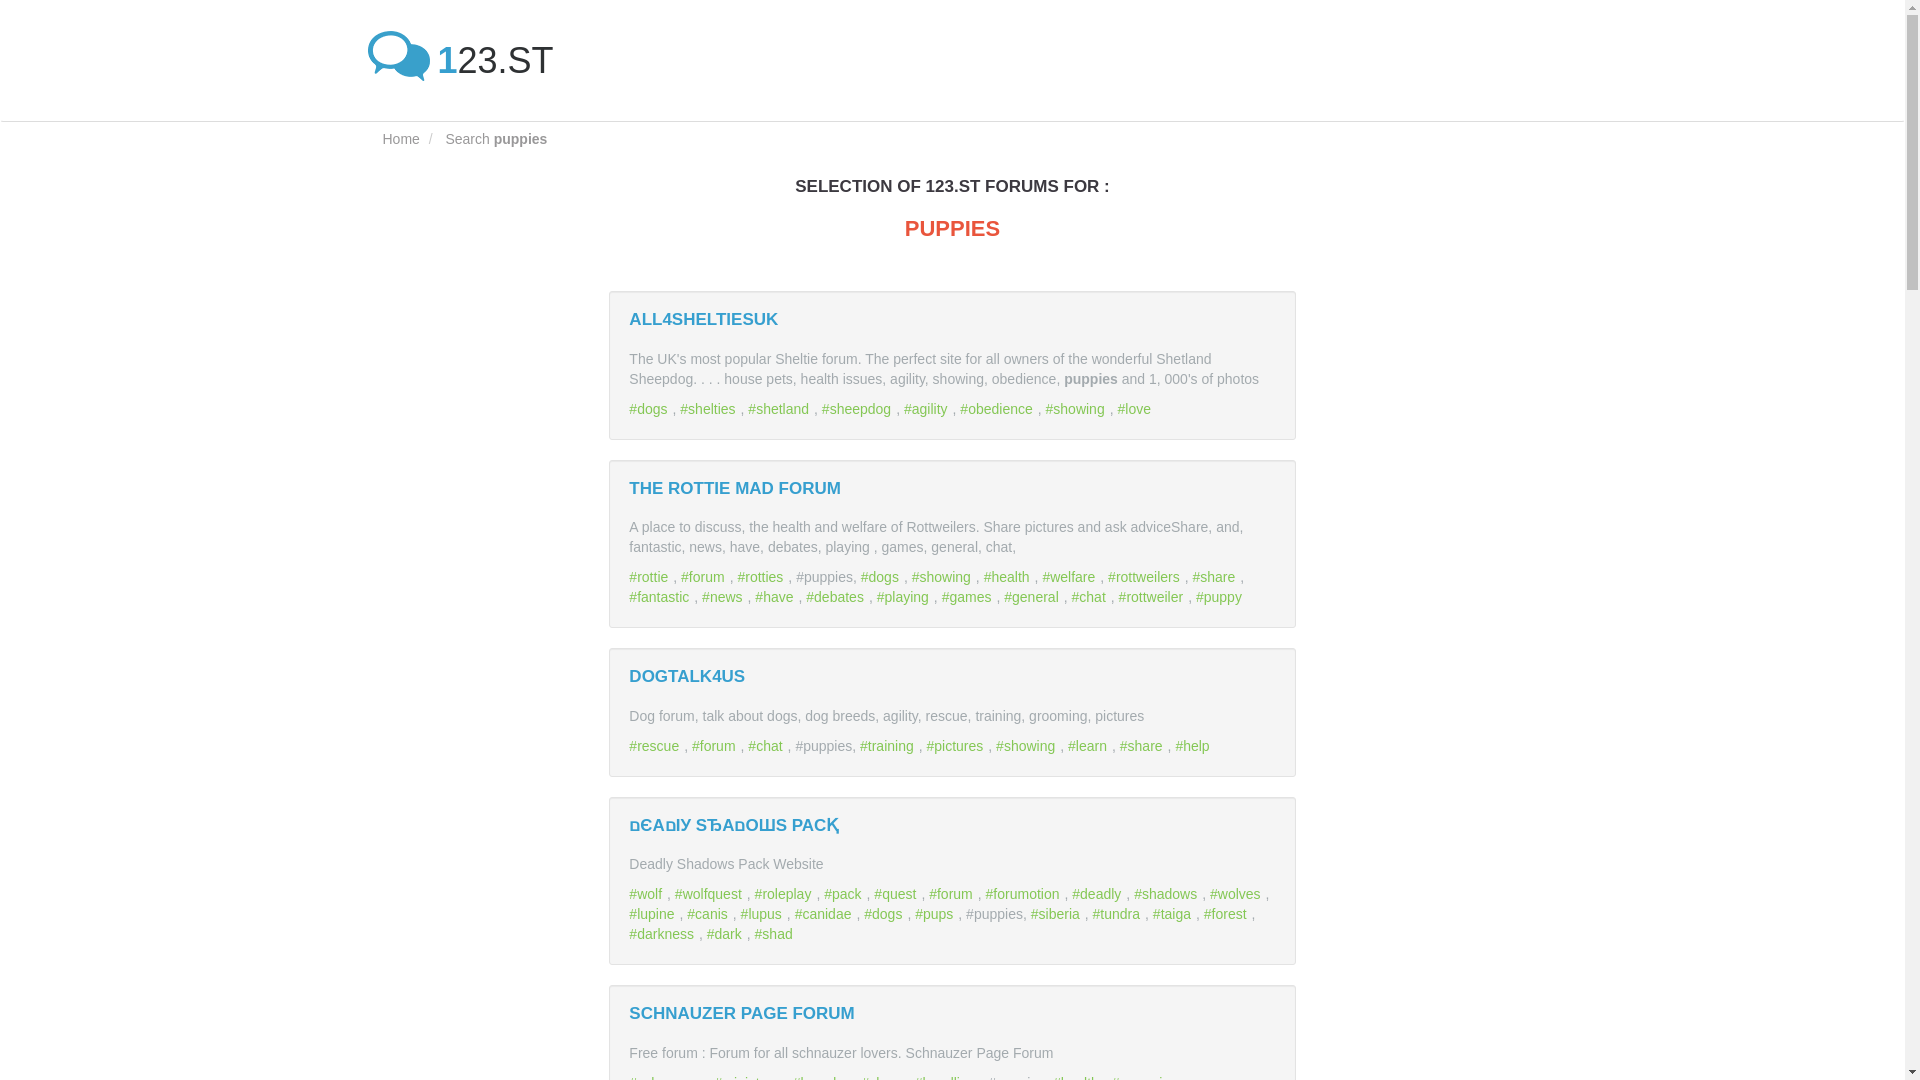 Image resolution: width=1920 pixels, height=1080 pixels. I want to click on training, so click(890, 745).